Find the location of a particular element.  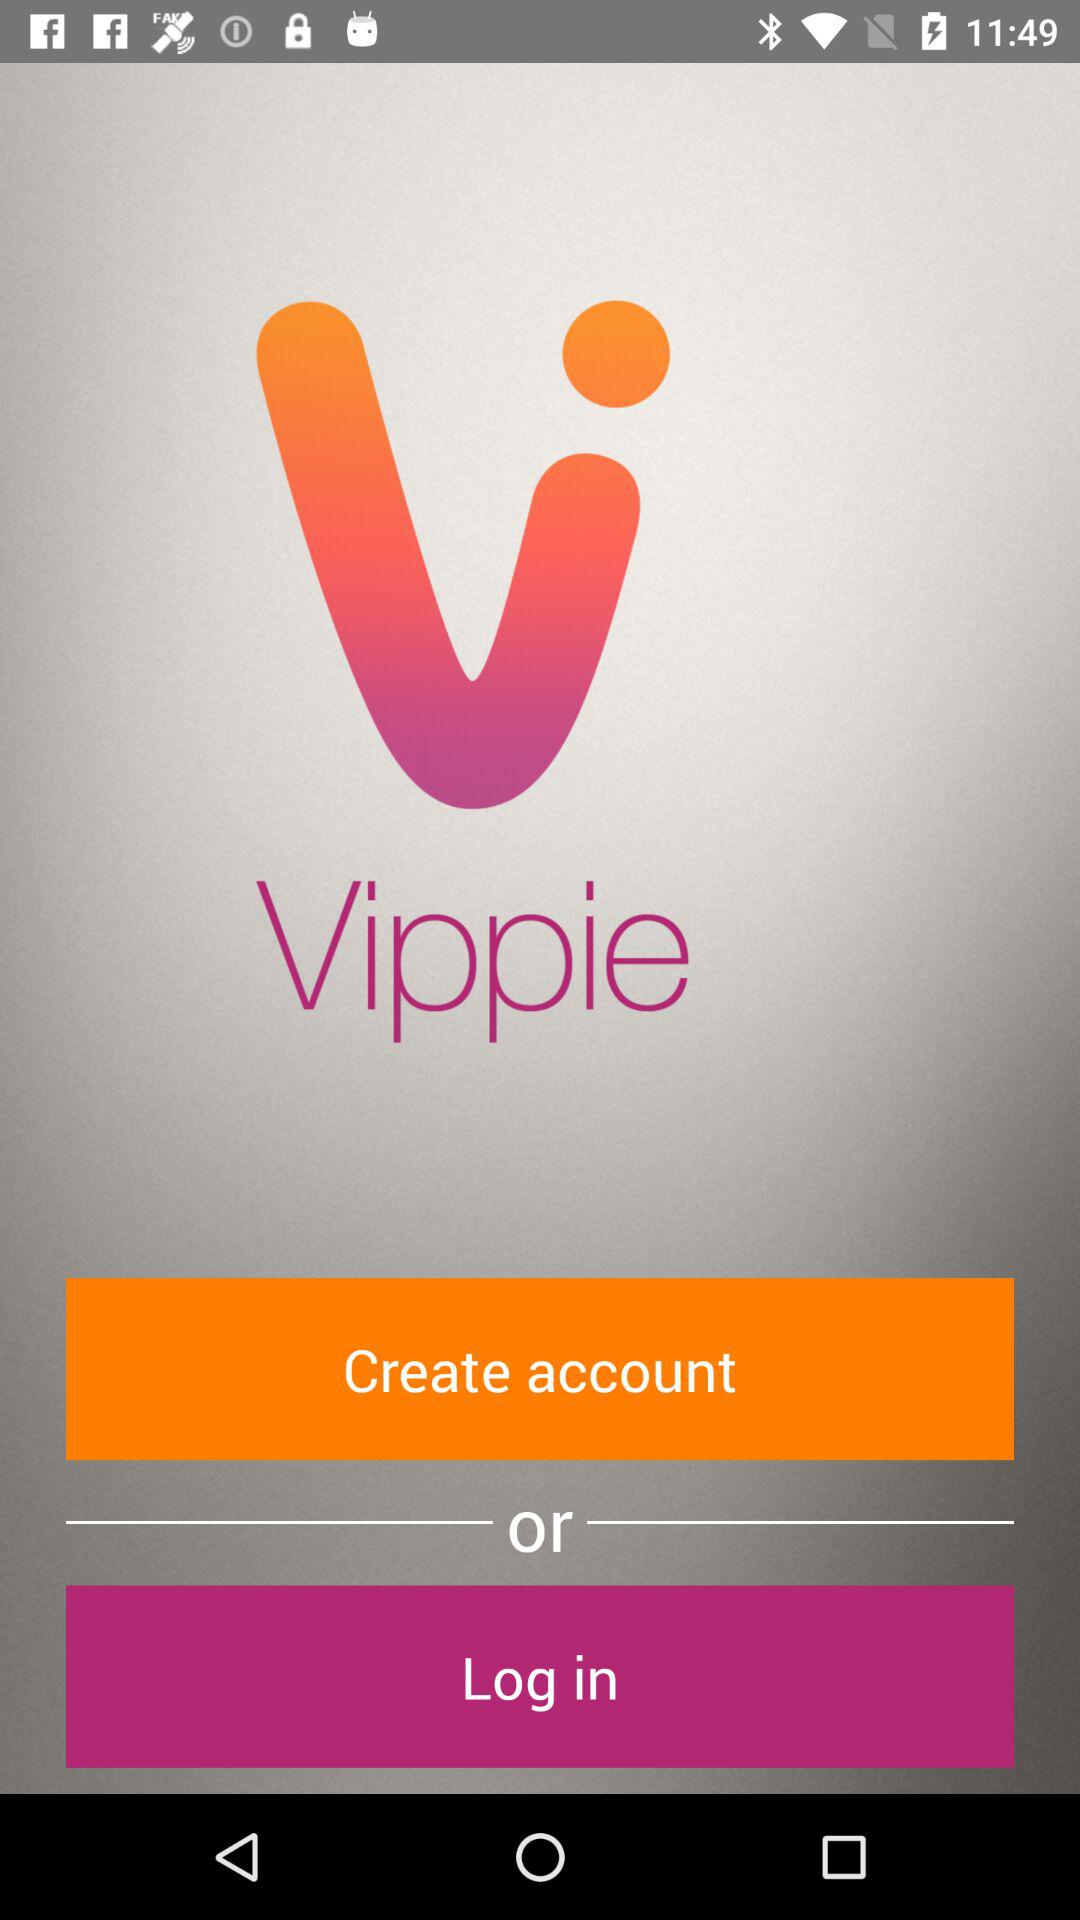

choose item below the or item is located at coordinates (540, 1676).